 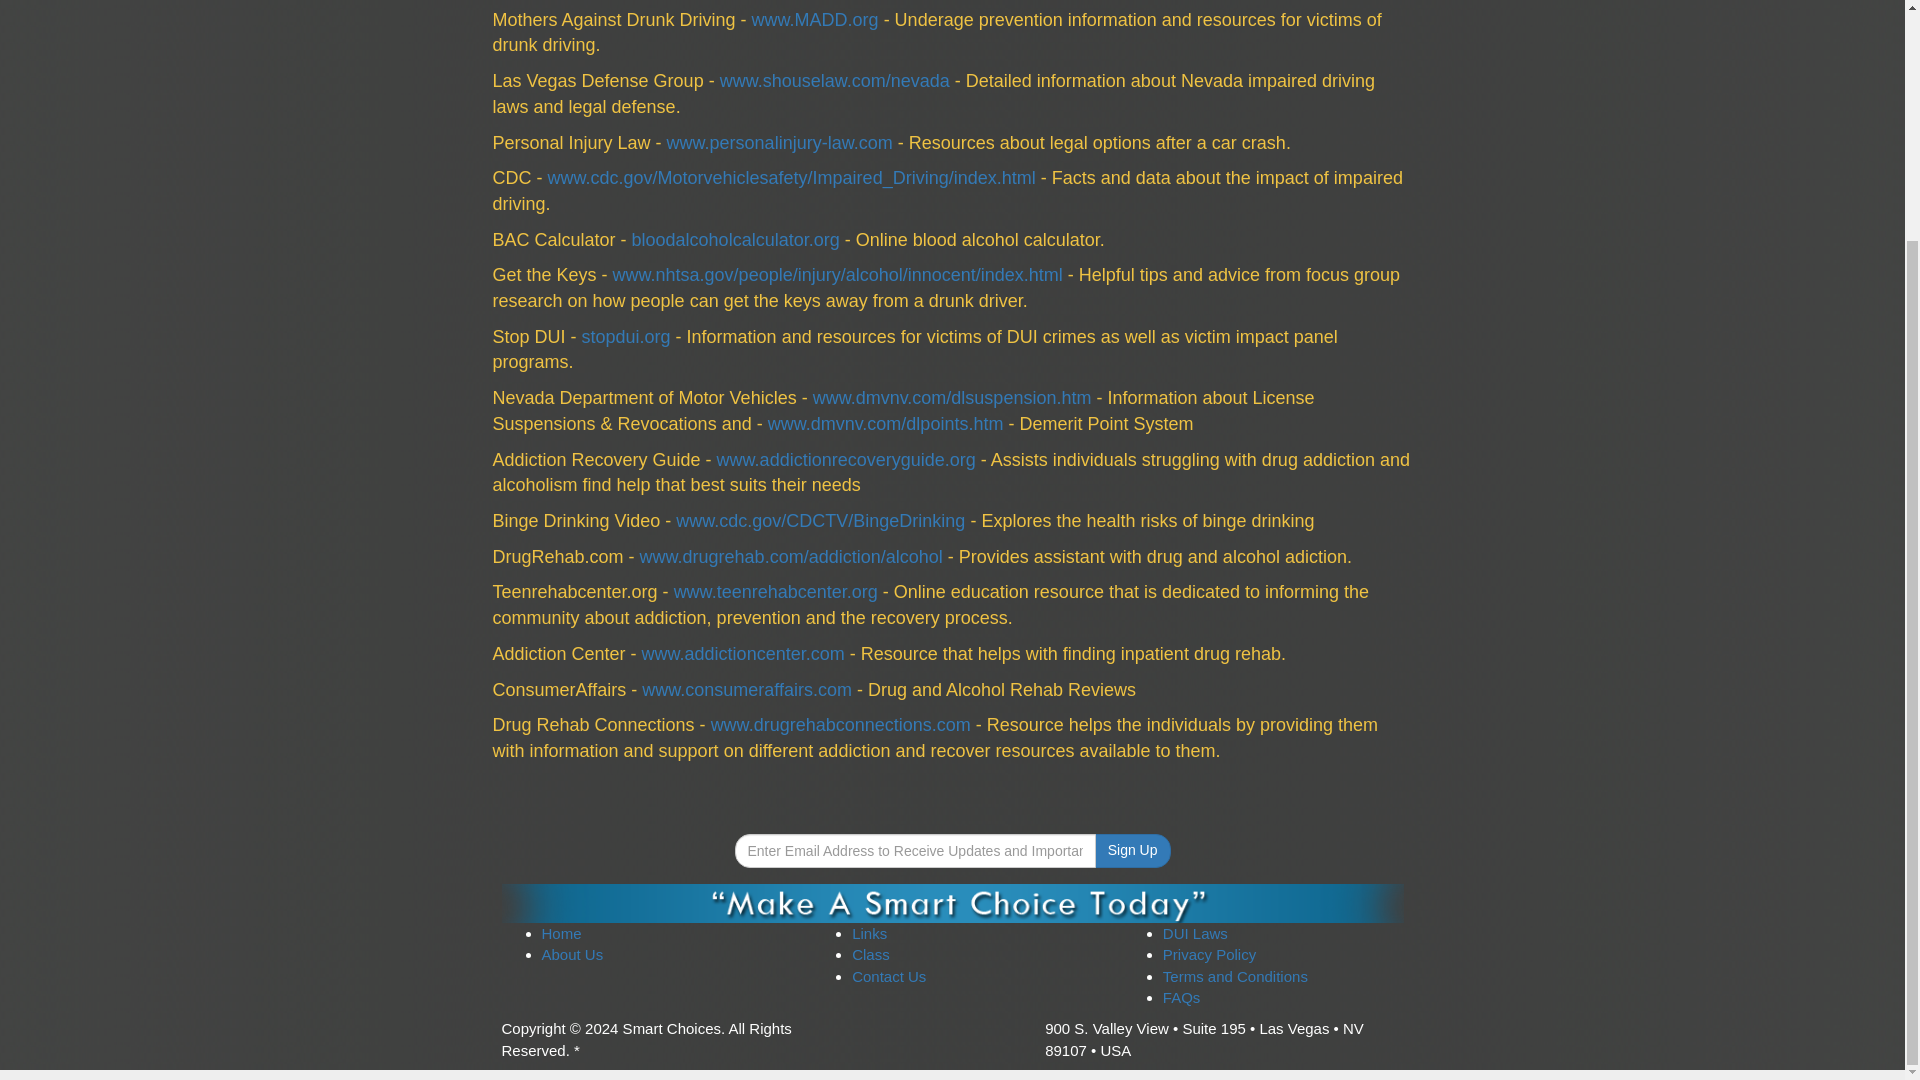 I want to click on Class, so click(x=871, y=954).